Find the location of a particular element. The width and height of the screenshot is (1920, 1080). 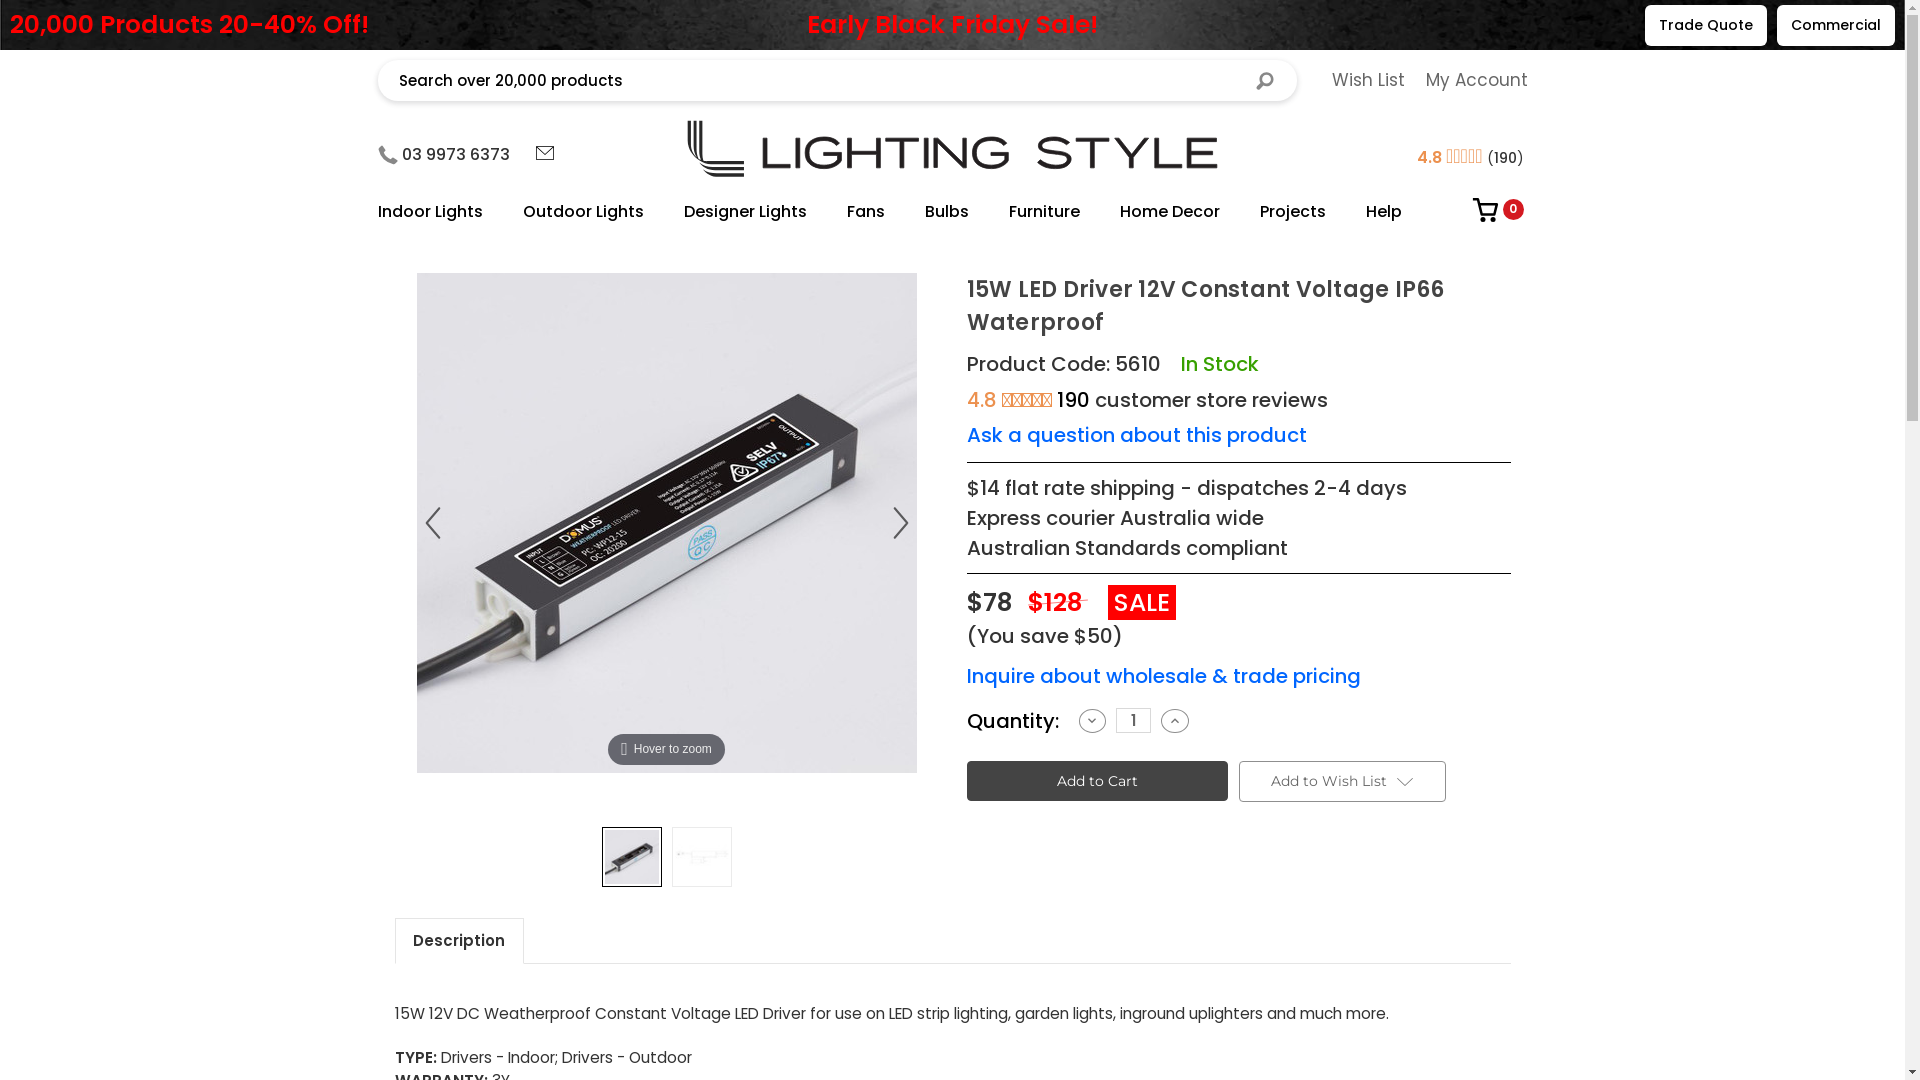

Fans is located at coordinates (865, 212).